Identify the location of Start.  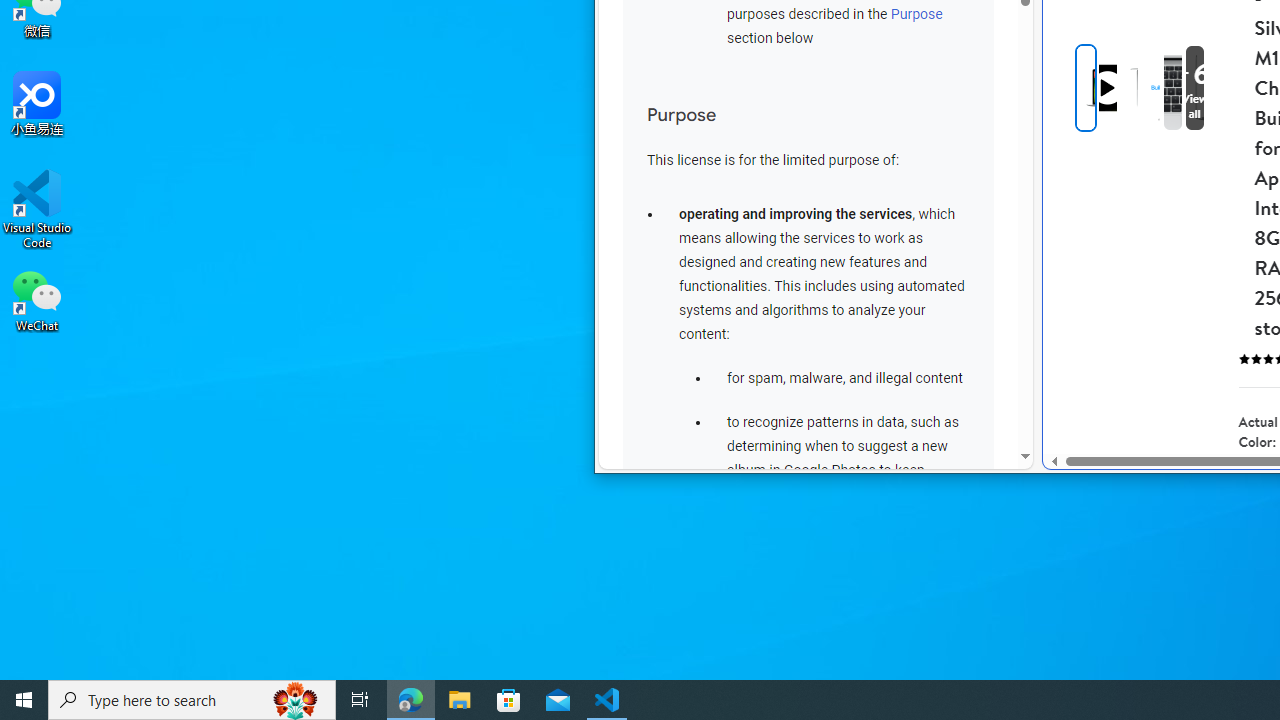
(24, 700).